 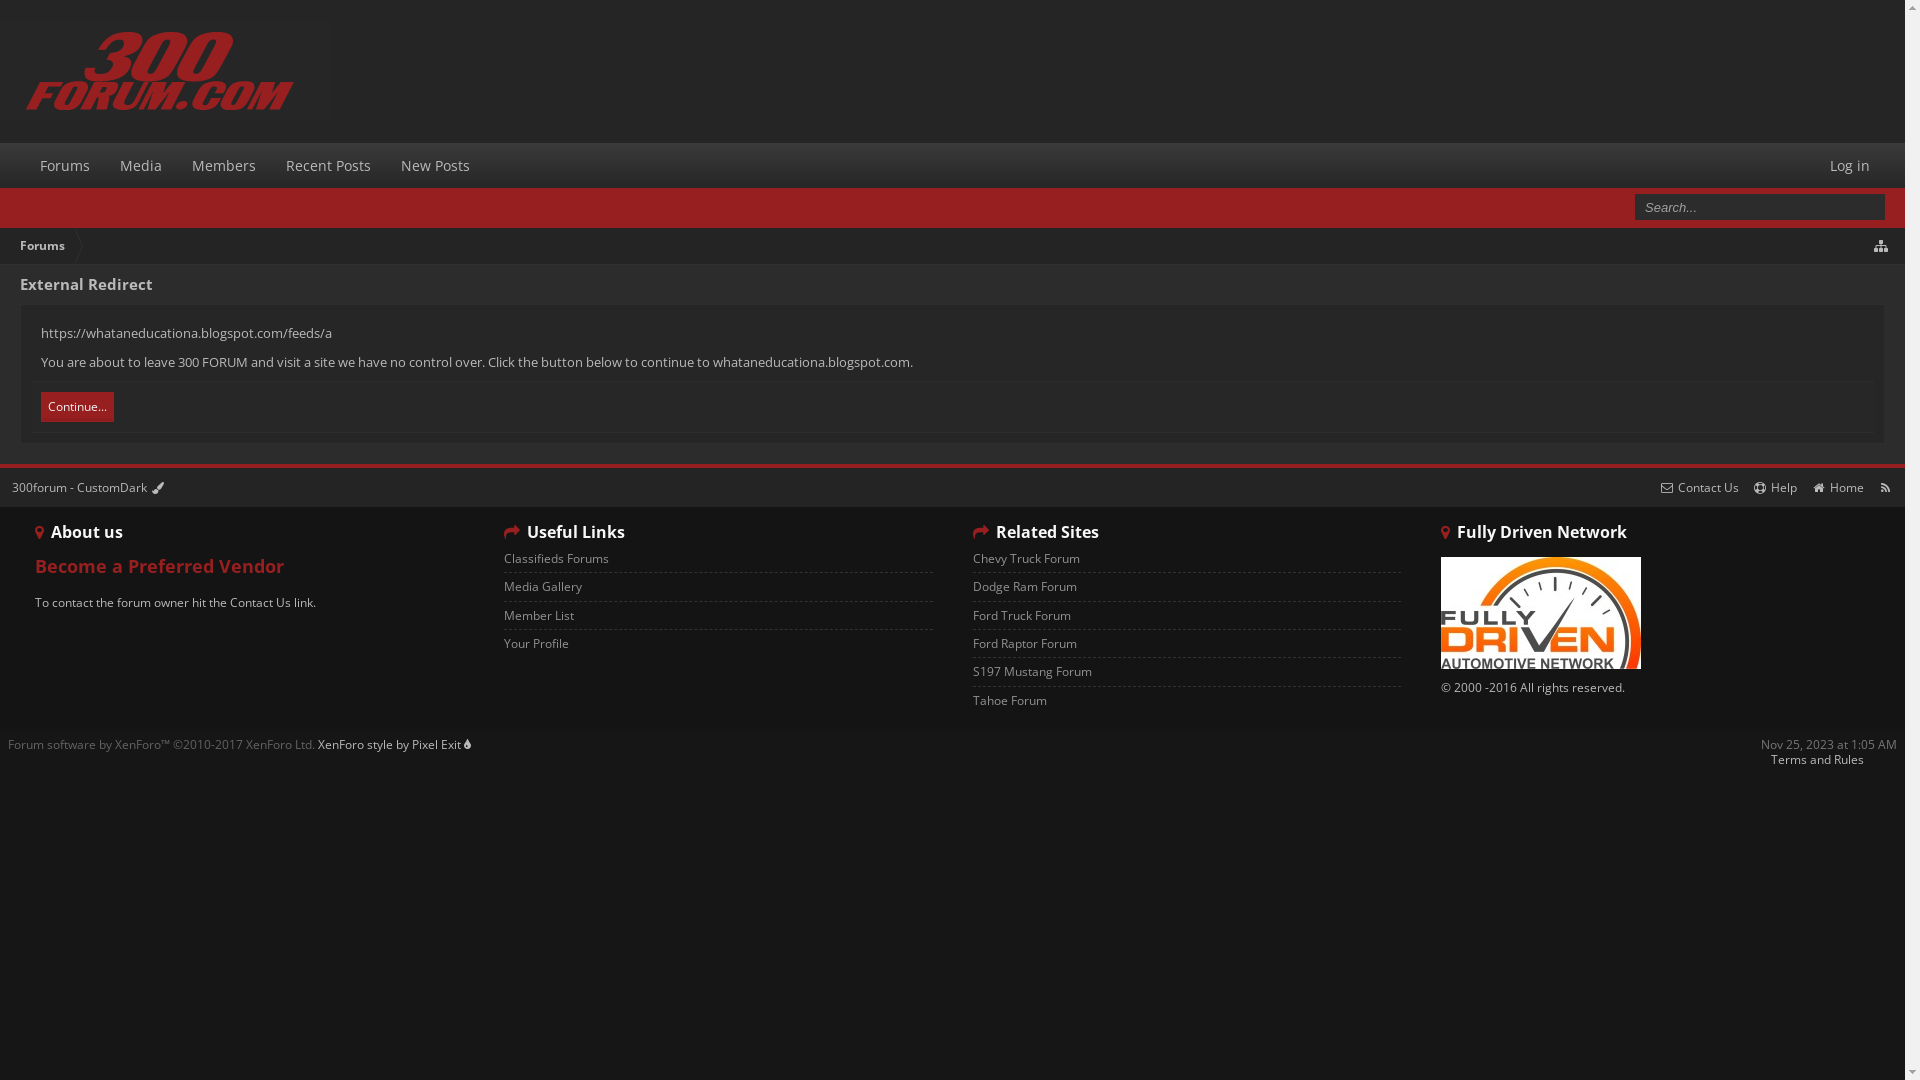 I want to click on New Posts, so click(x=436, y=166).